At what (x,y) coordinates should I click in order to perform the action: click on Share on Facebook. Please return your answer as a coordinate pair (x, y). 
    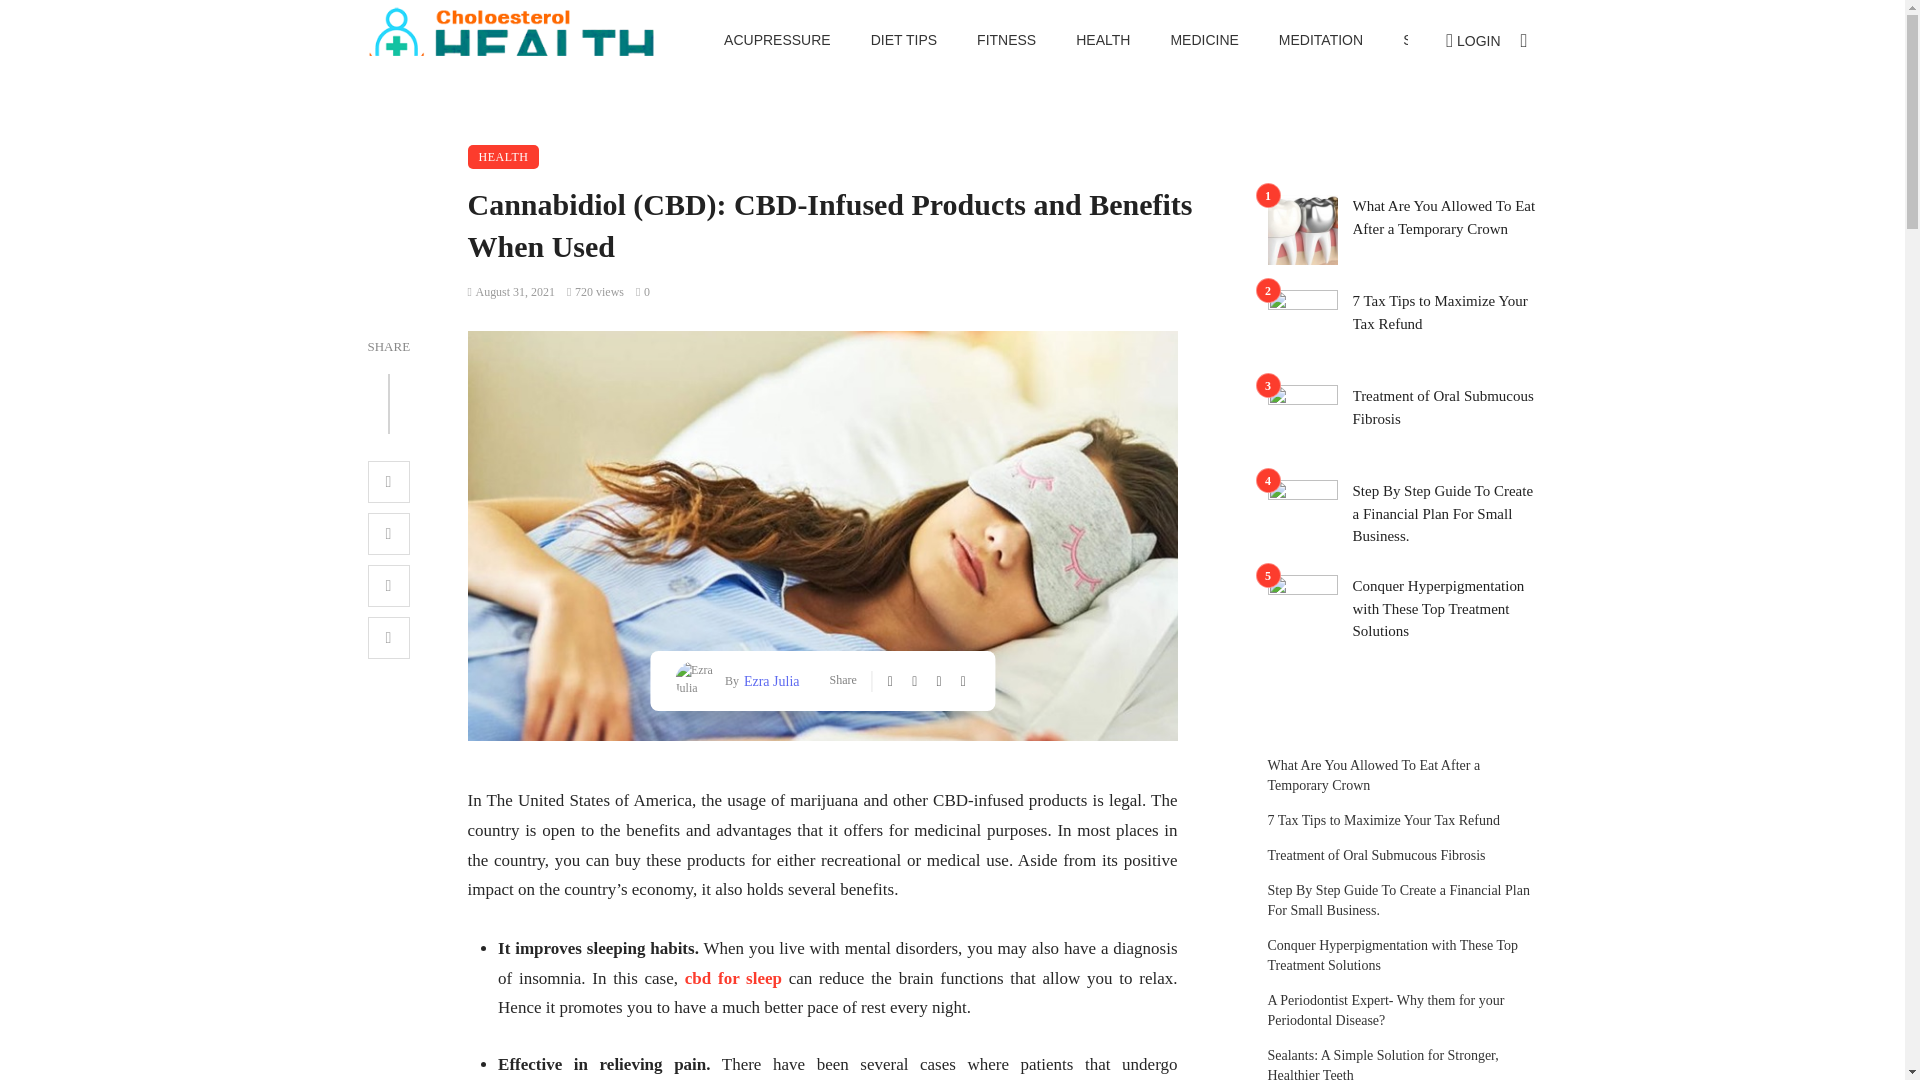
    Looking at the image, I should click on (892, 680).